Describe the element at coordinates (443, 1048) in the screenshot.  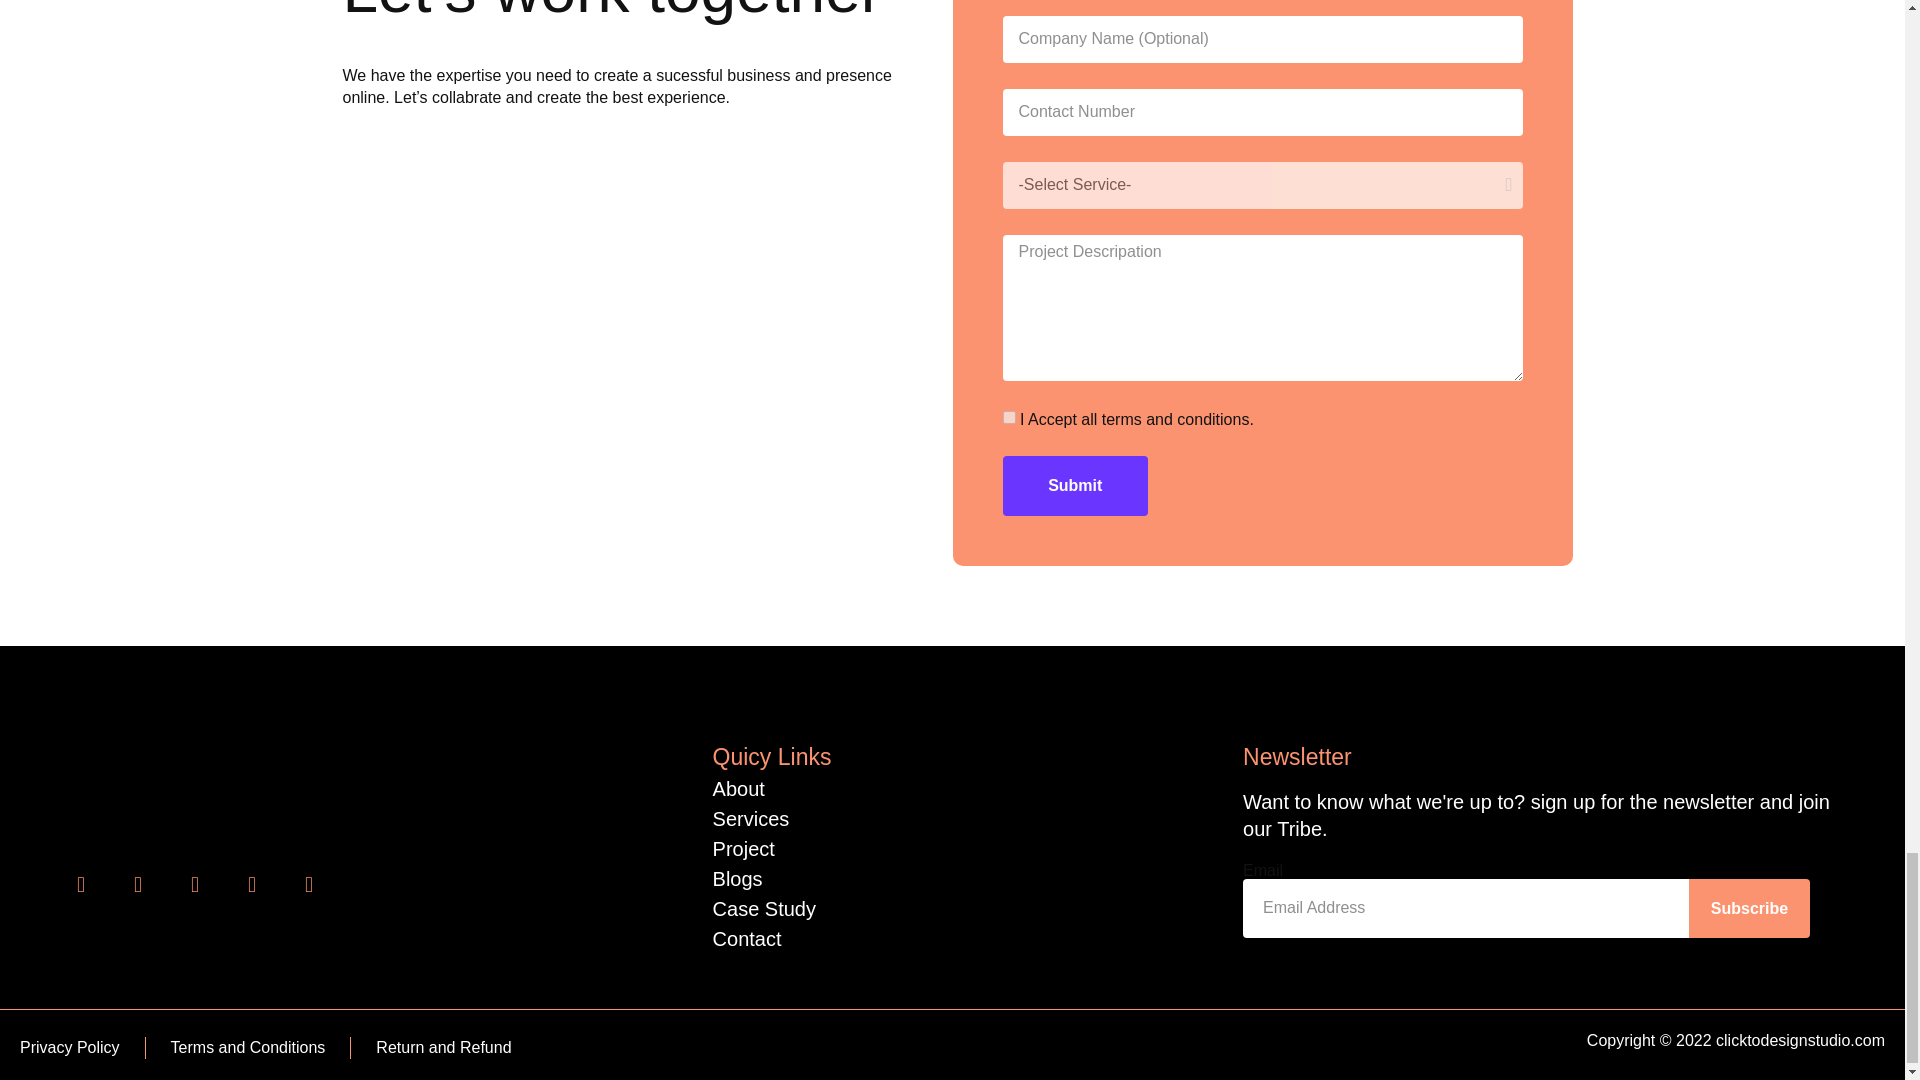
I see `Return and Refund` at that location.